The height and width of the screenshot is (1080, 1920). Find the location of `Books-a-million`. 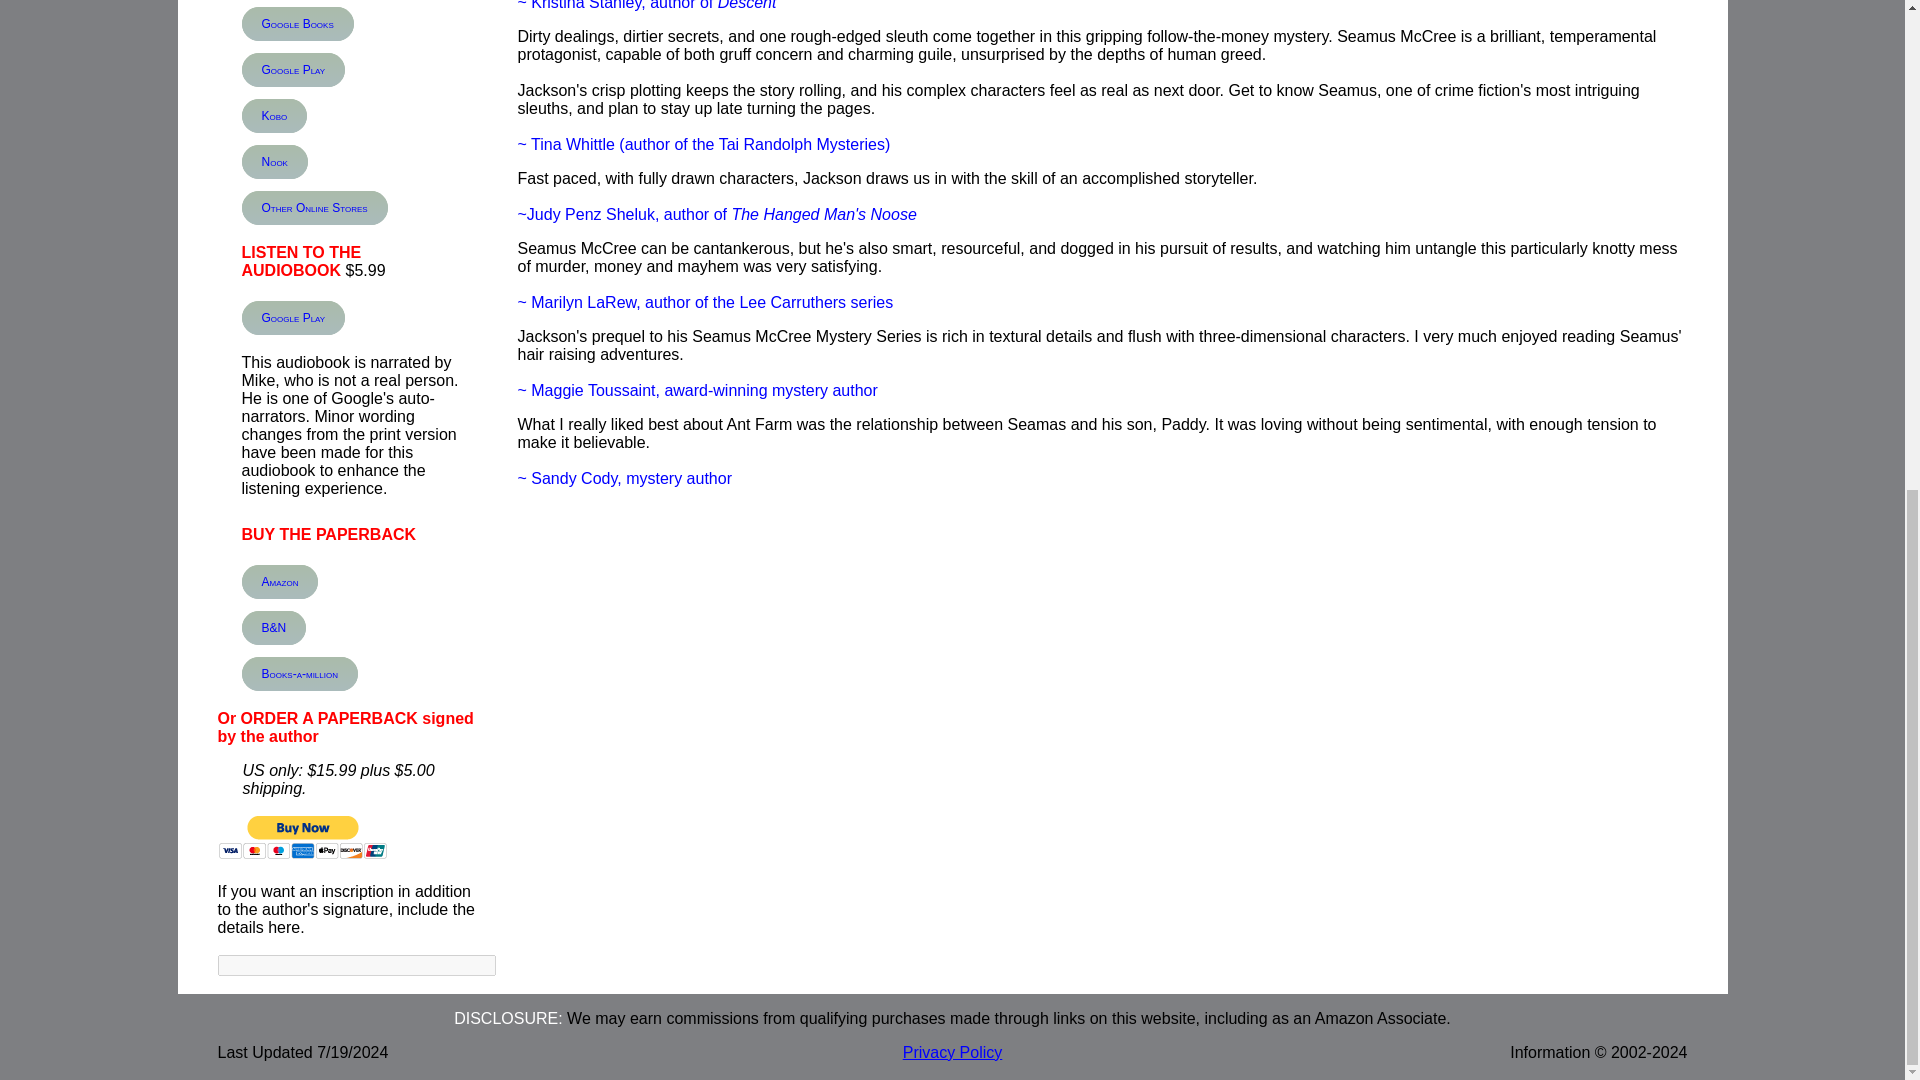

Books-a-million is located at coordinates (299, 674).